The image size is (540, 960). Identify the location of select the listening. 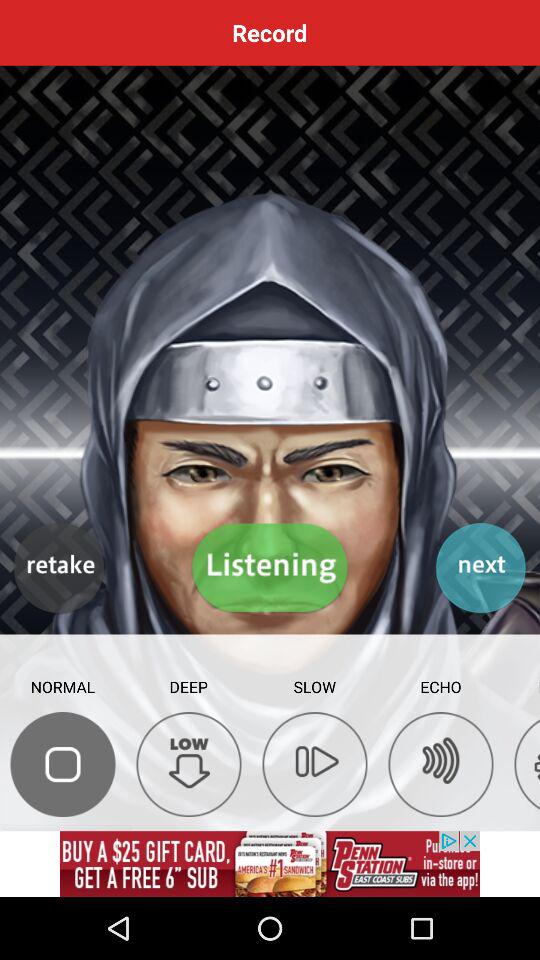
(270, 568).